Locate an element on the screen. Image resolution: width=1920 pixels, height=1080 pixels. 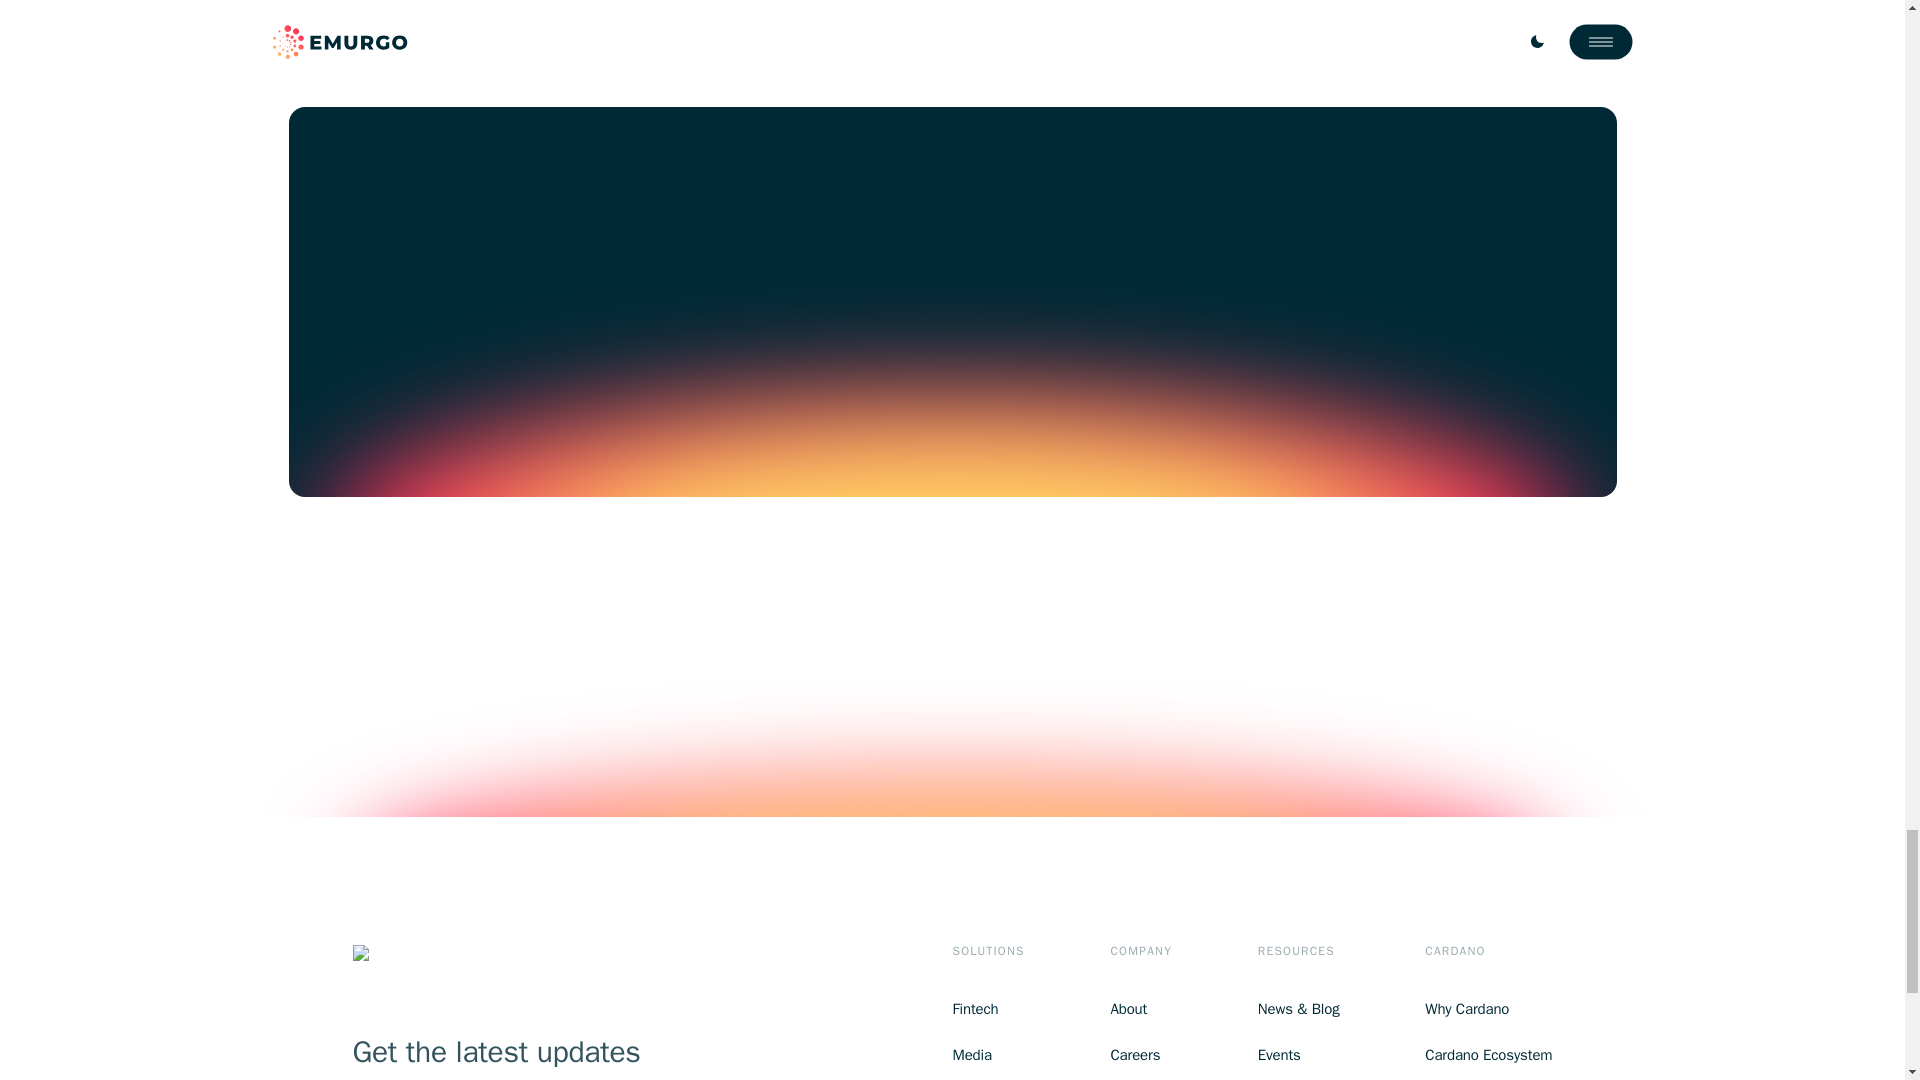
Media is located at coordinates (988, 1056).